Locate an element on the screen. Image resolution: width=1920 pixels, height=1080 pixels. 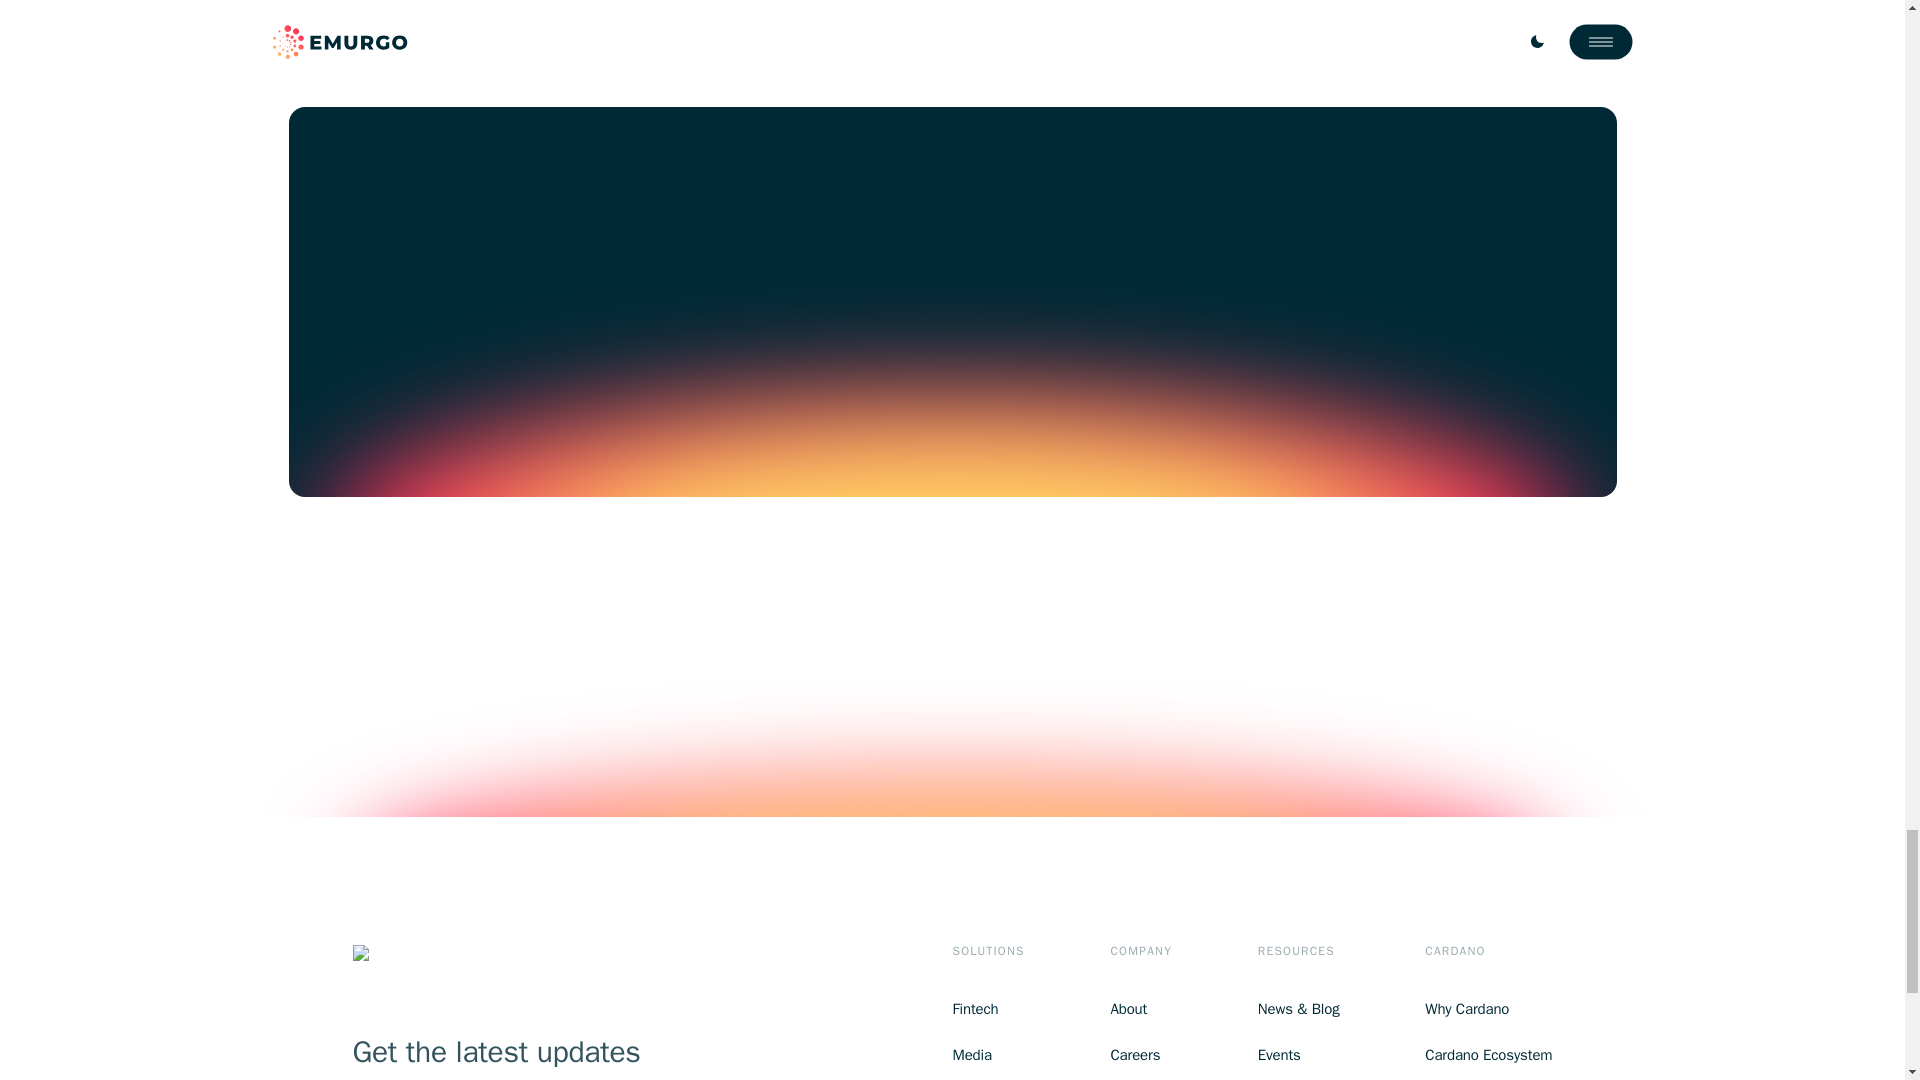
Media is located at coordinates (988, 1056).